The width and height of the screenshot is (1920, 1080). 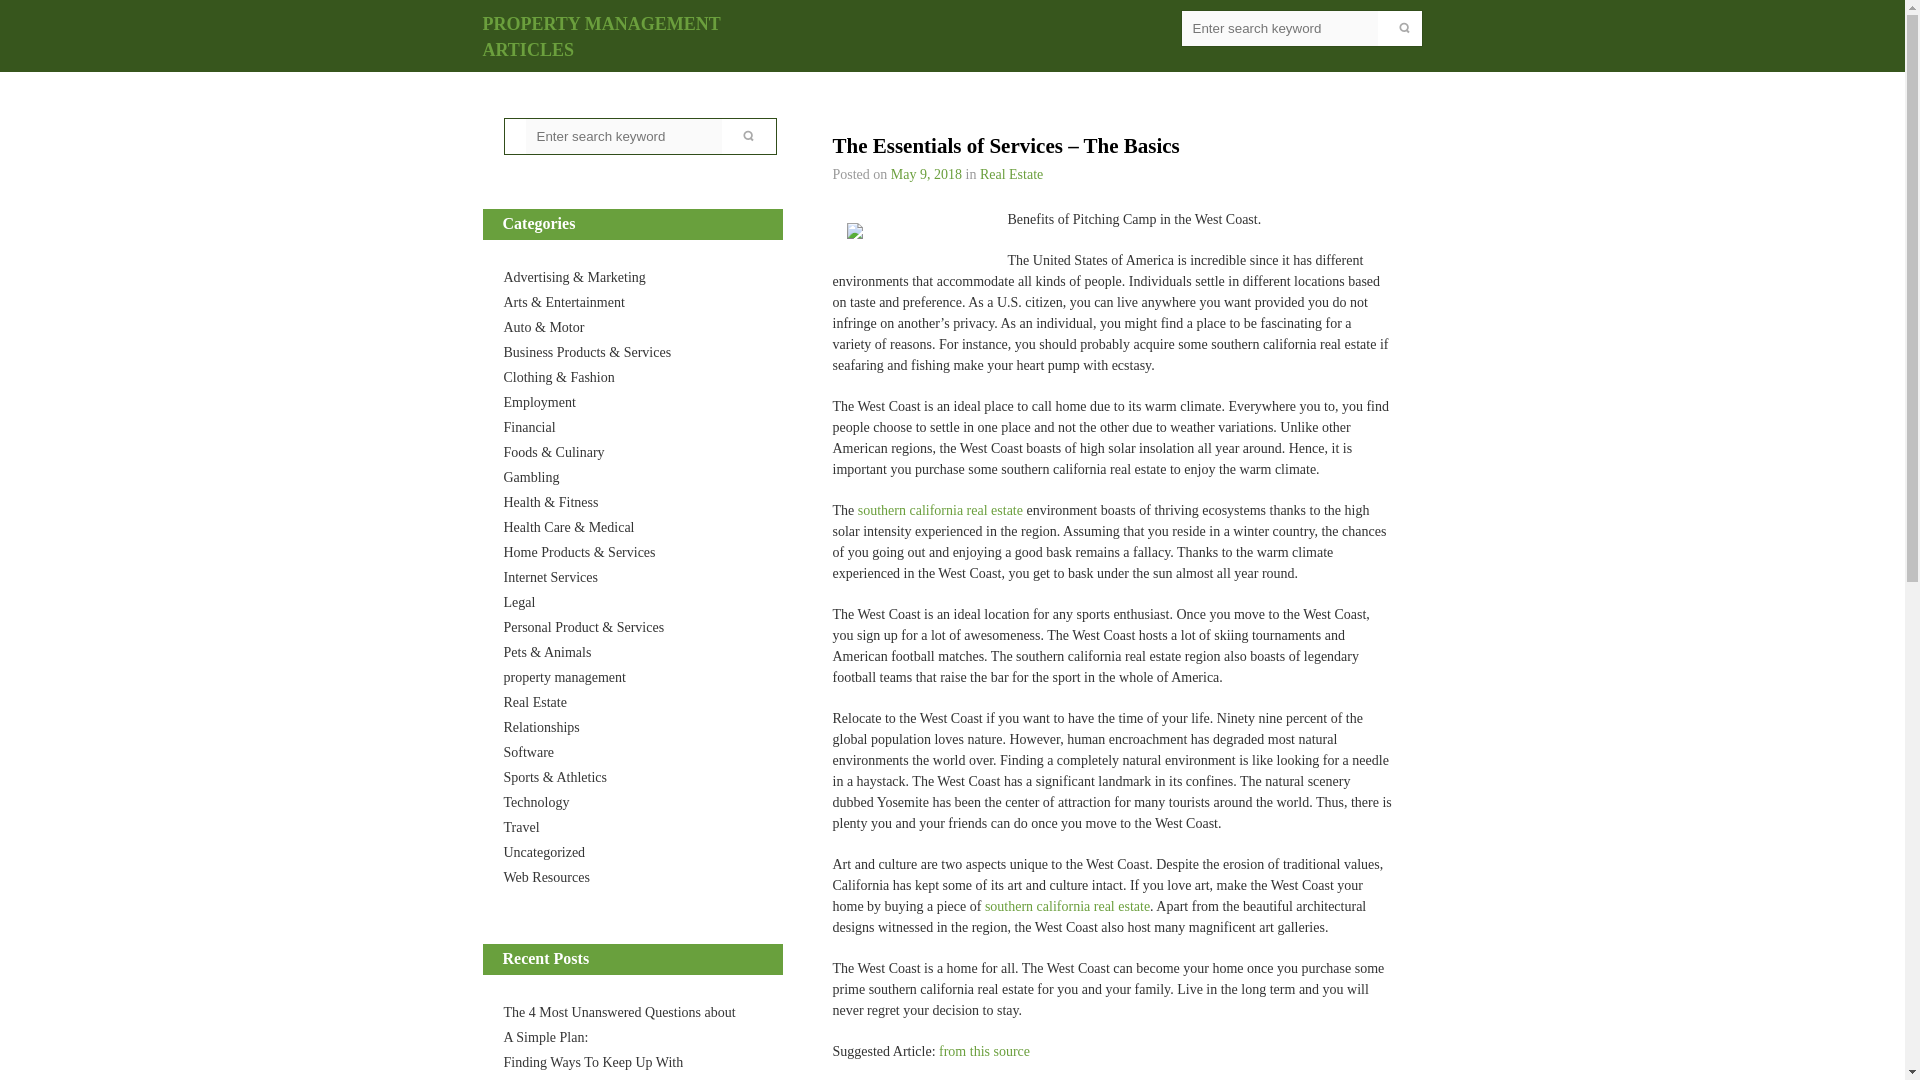 What do you see at coordinates (544, 852) in the screenshot?
I see `Uncategorized` at bounding box center [544, 852].